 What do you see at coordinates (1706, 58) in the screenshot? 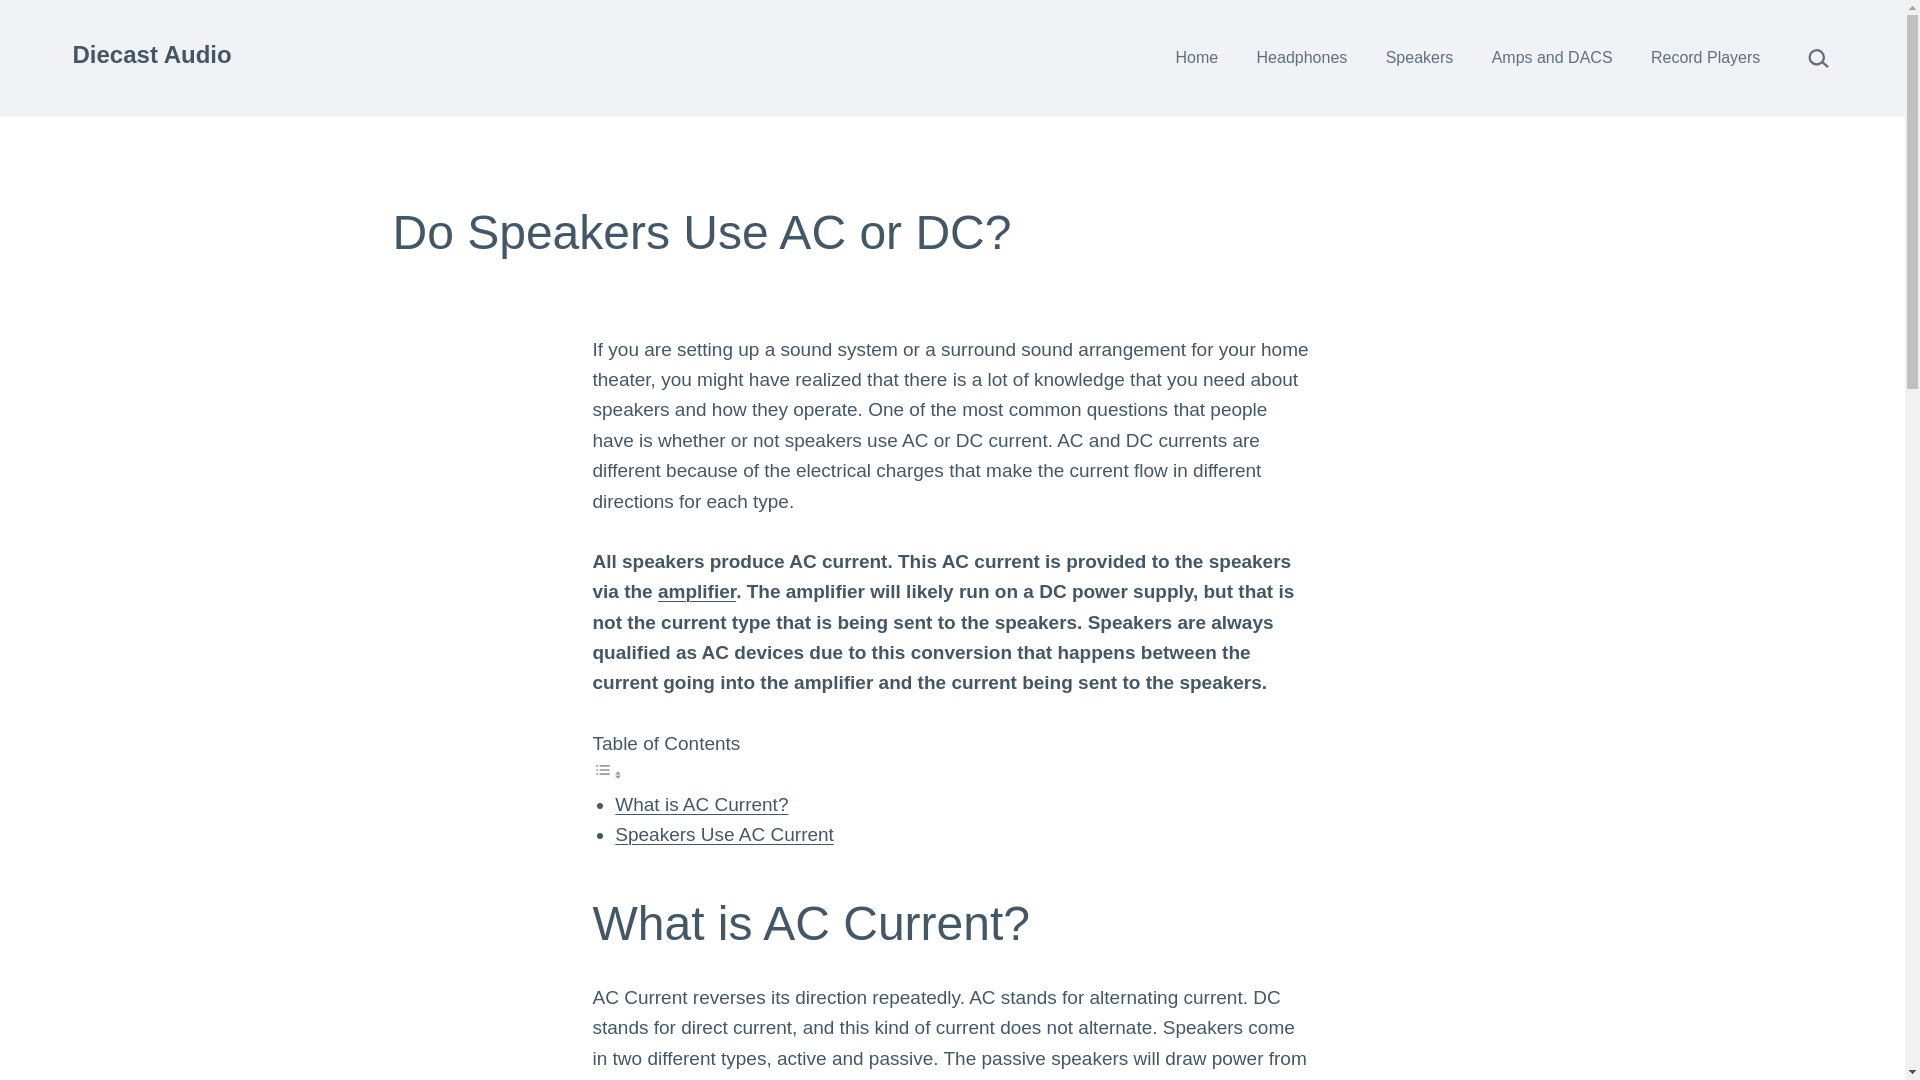
I see `Record Players` at bounding box center [1706, 58].